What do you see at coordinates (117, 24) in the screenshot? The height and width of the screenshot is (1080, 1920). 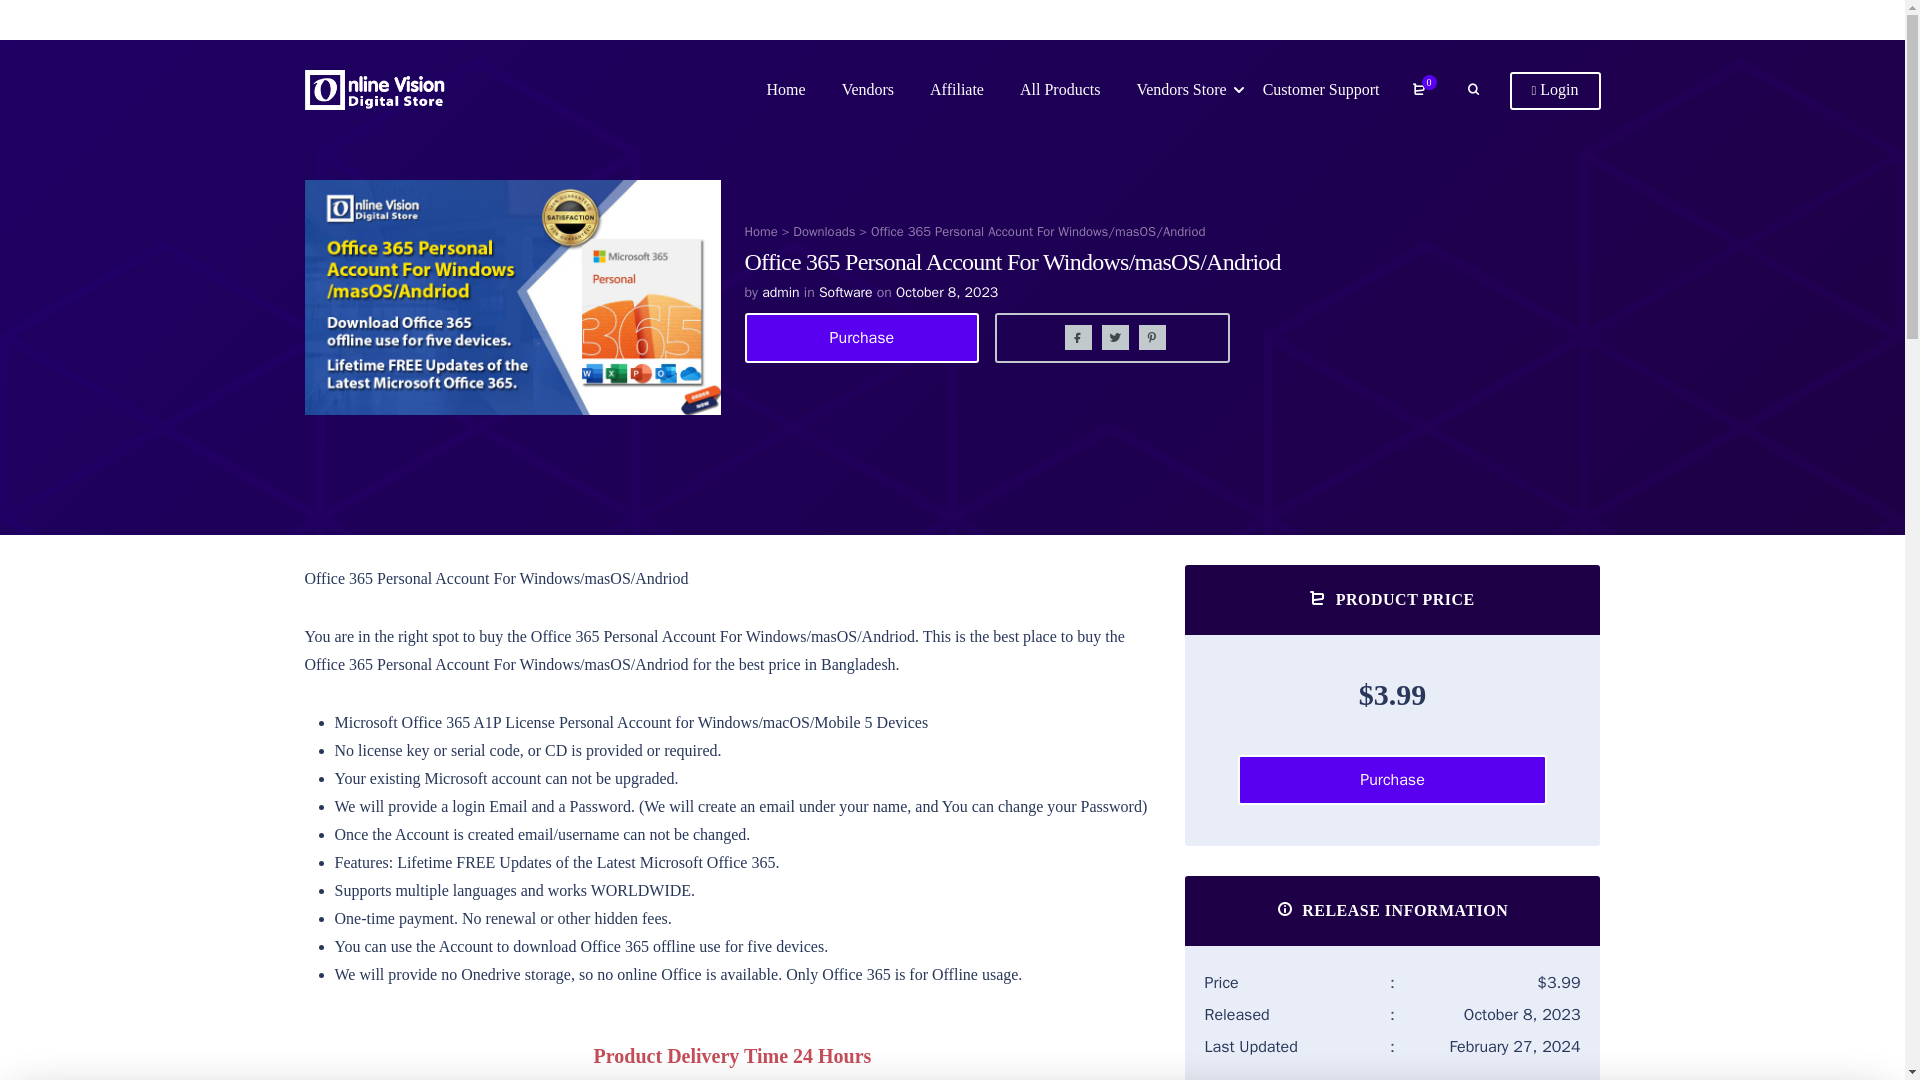 I see `Purchase` at bounding box center [117, 24].